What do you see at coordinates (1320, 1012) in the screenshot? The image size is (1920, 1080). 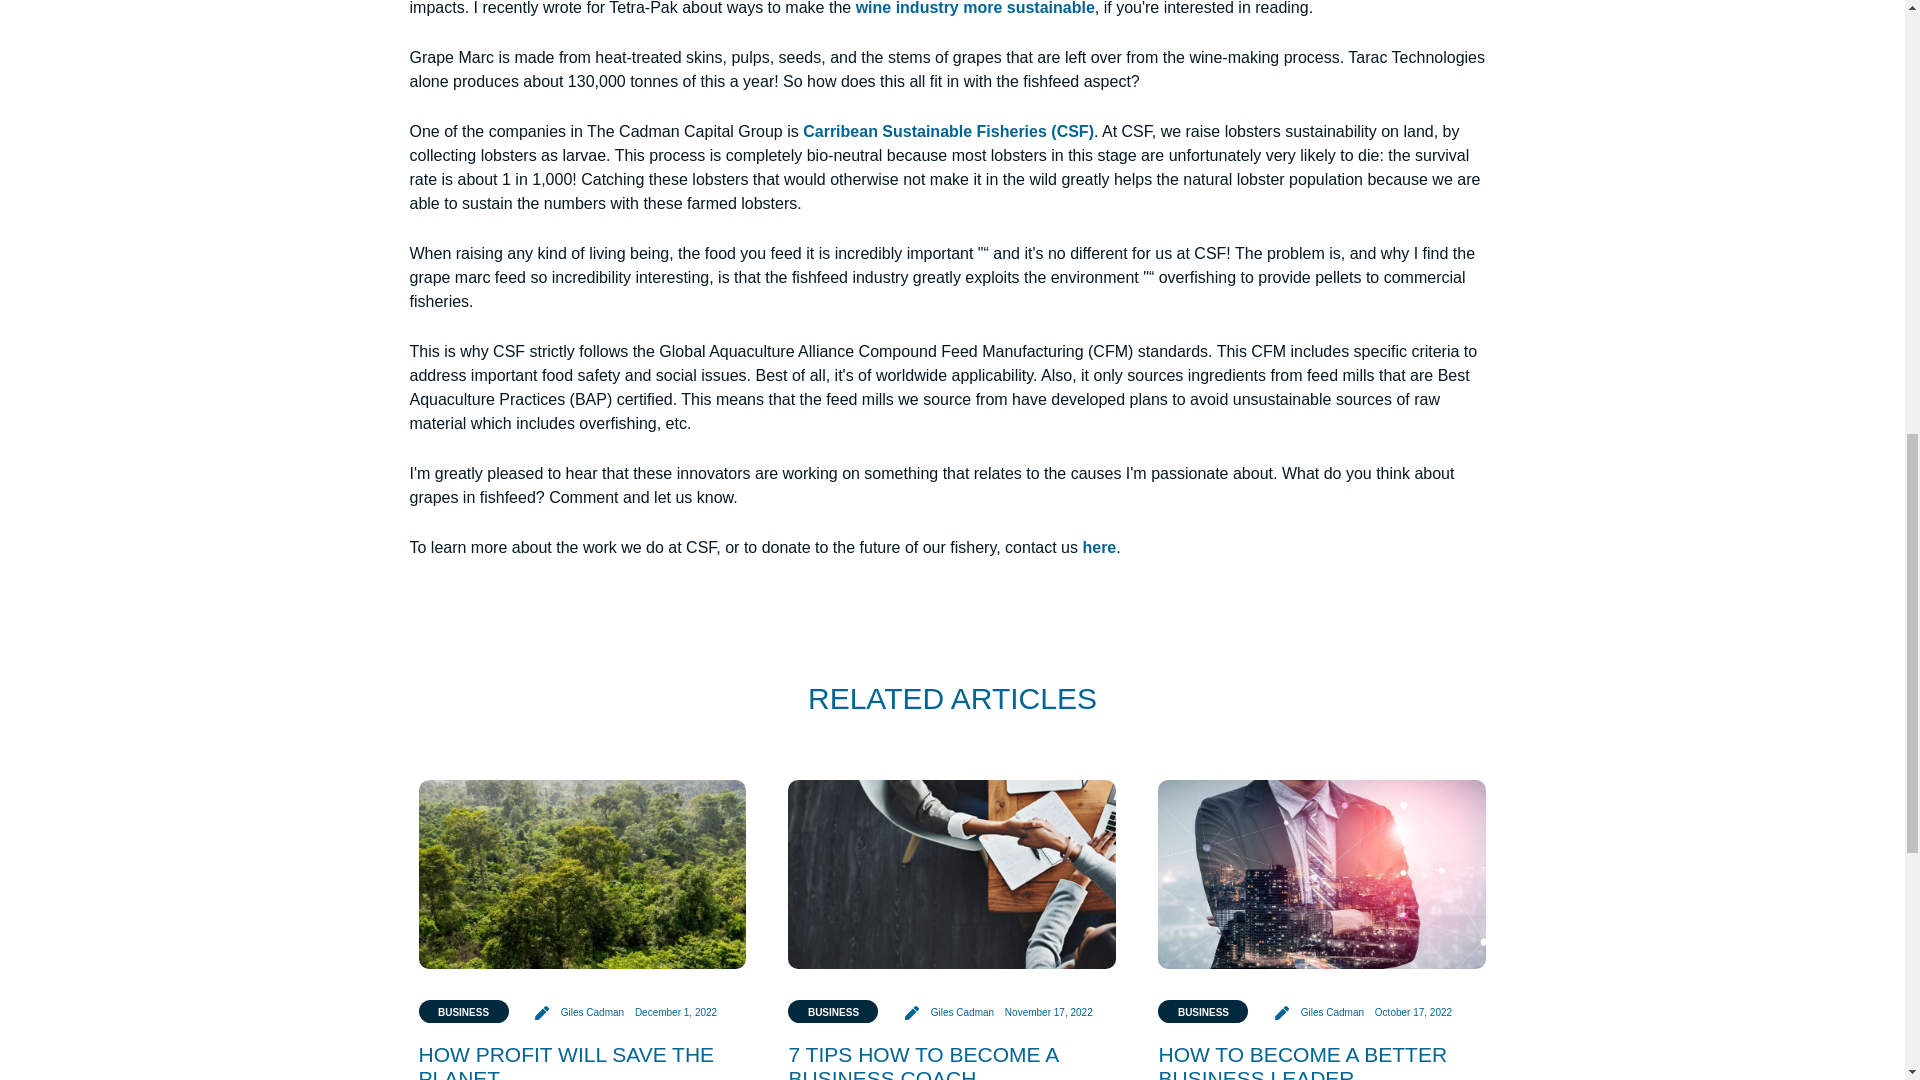 I see `Giles Cadman` at bounding box center [1320, 1012].